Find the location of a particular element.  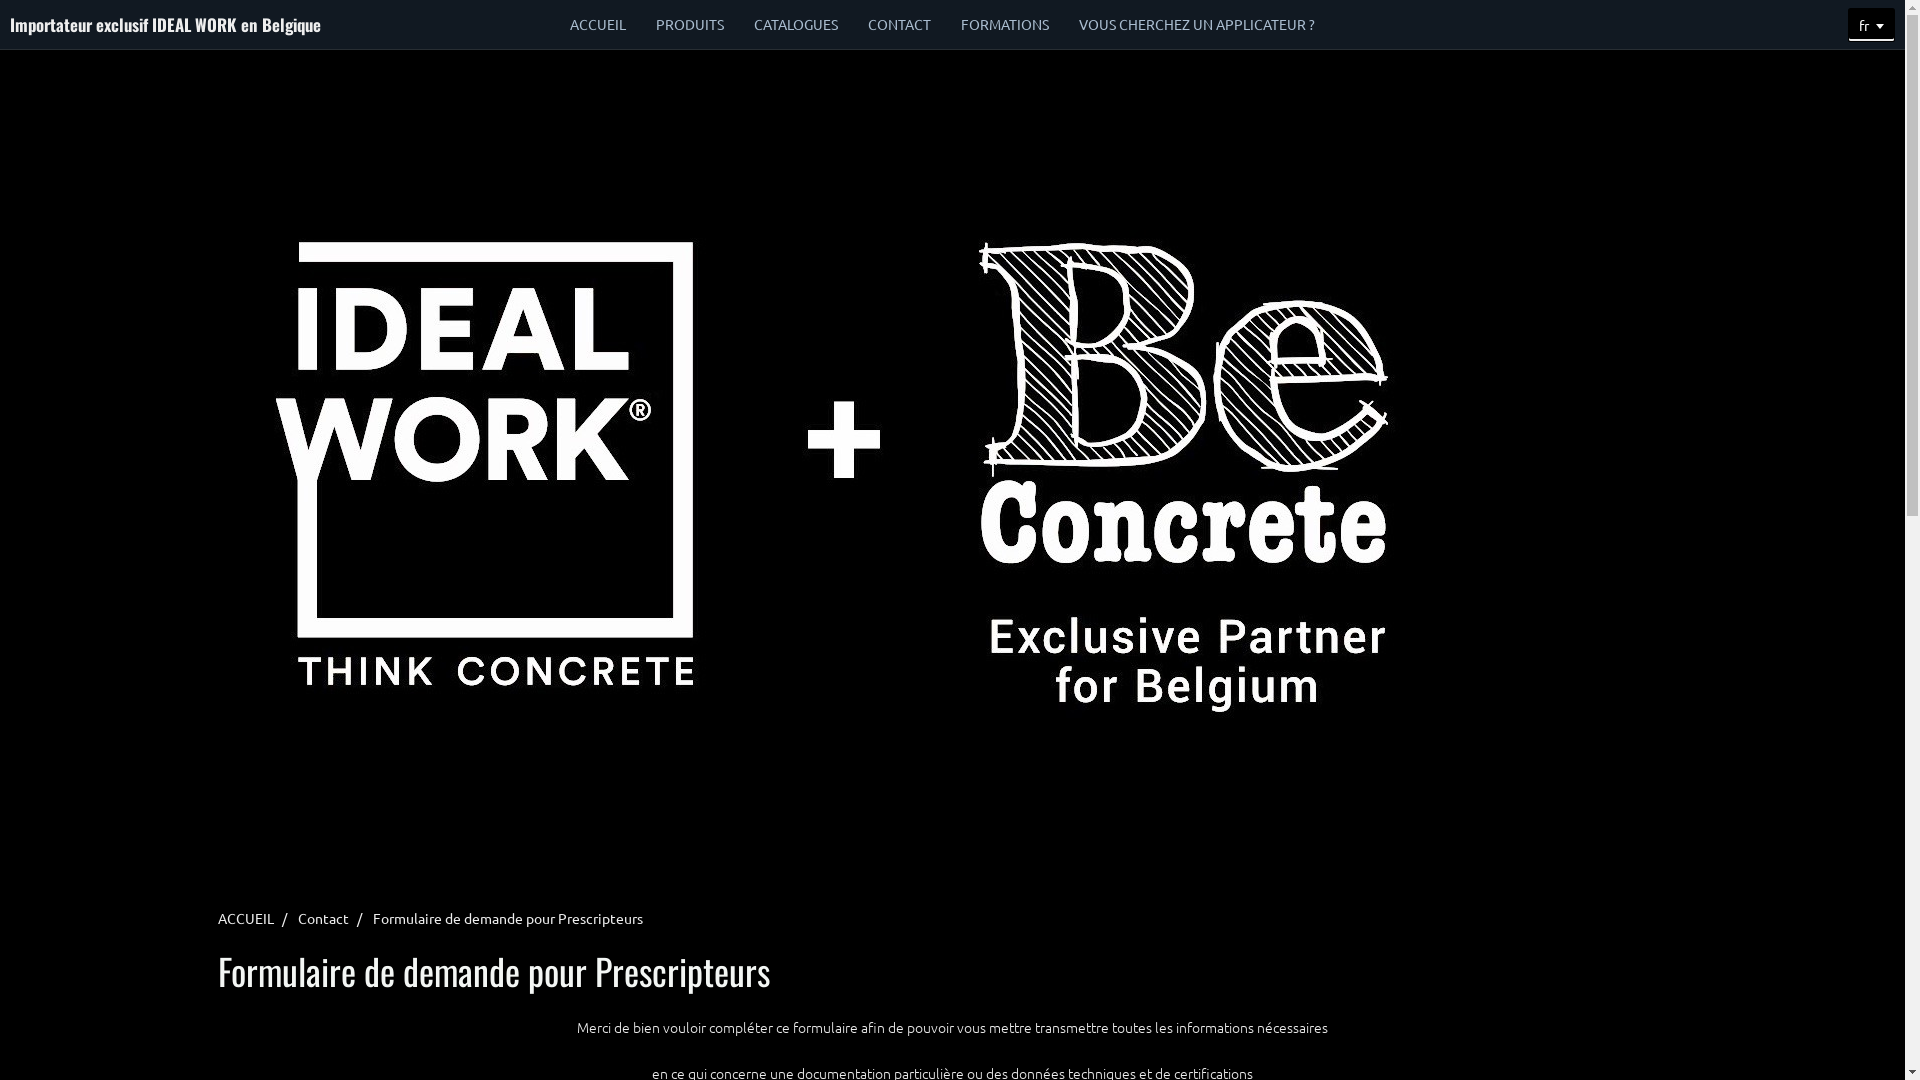

ACCUEIL is located at coordinates (598, 24).